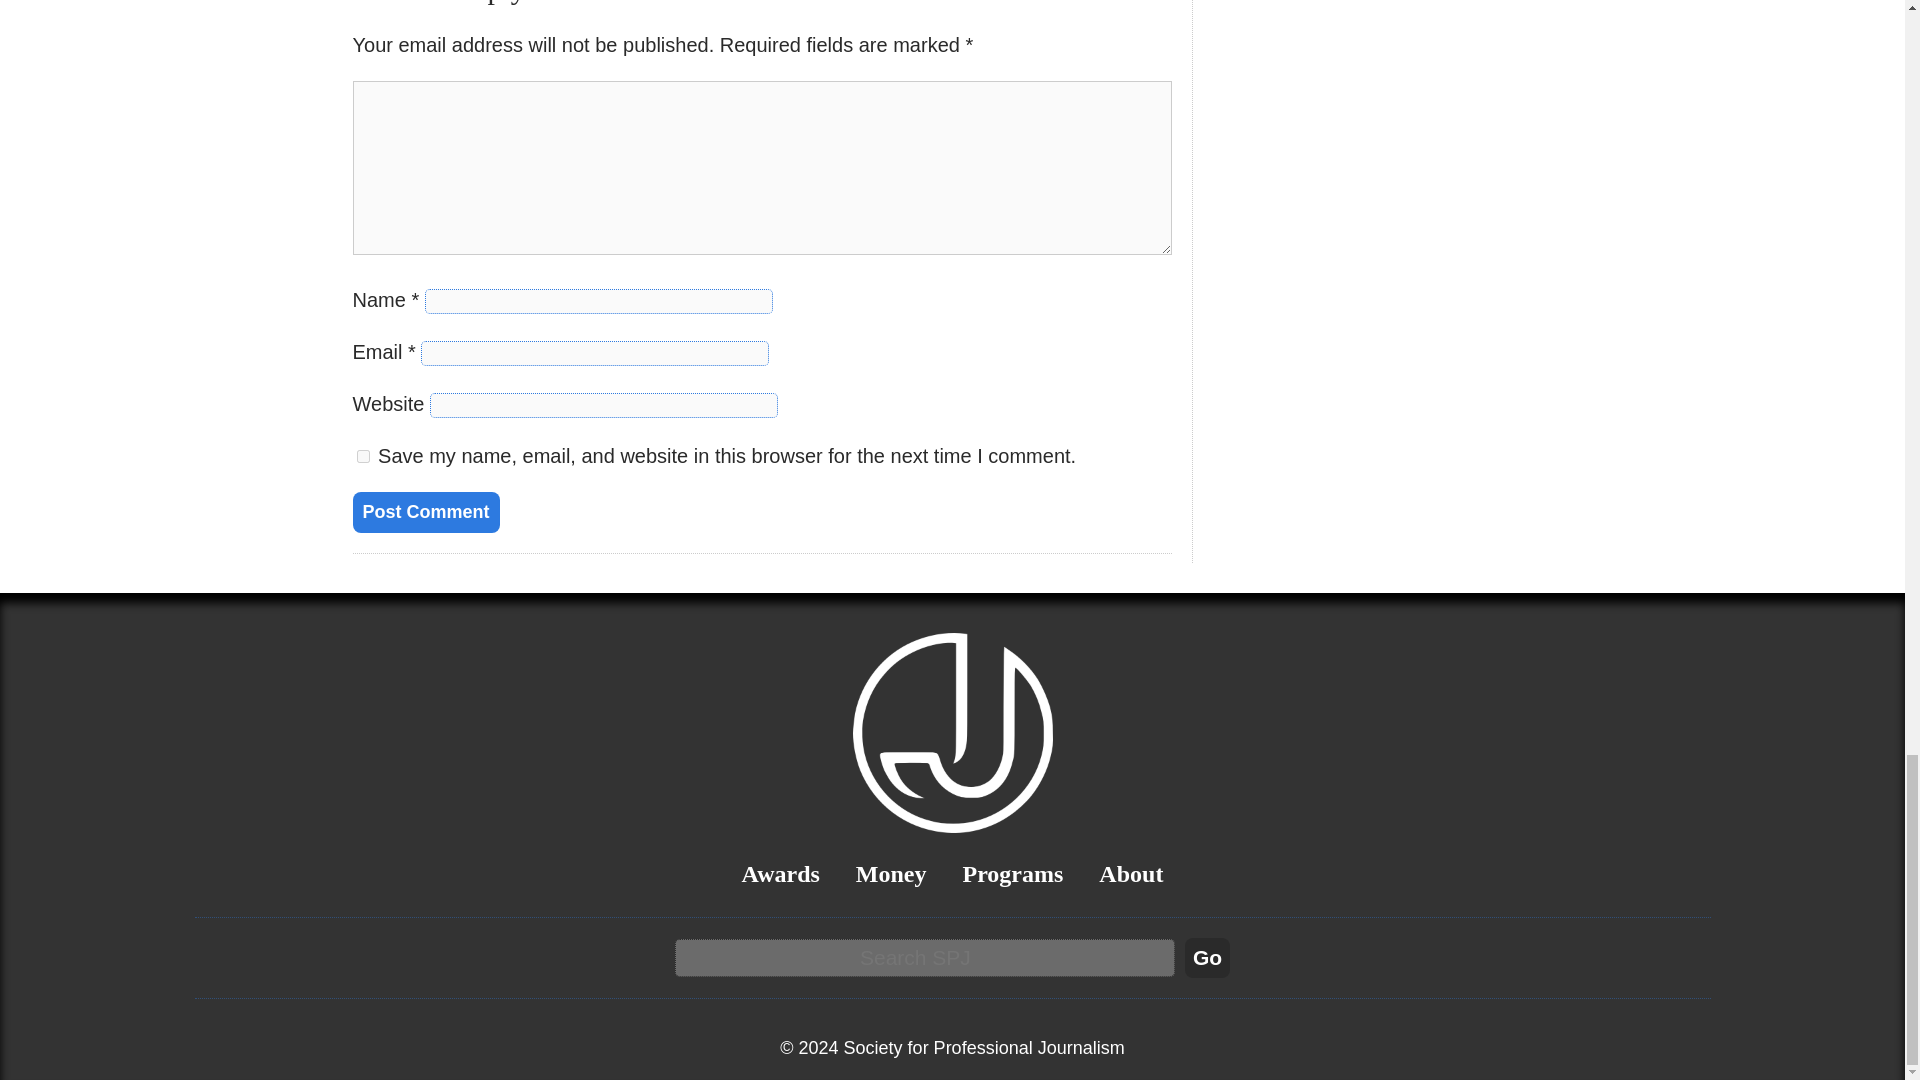  I want to click on Post Comment, so click(425, 512).